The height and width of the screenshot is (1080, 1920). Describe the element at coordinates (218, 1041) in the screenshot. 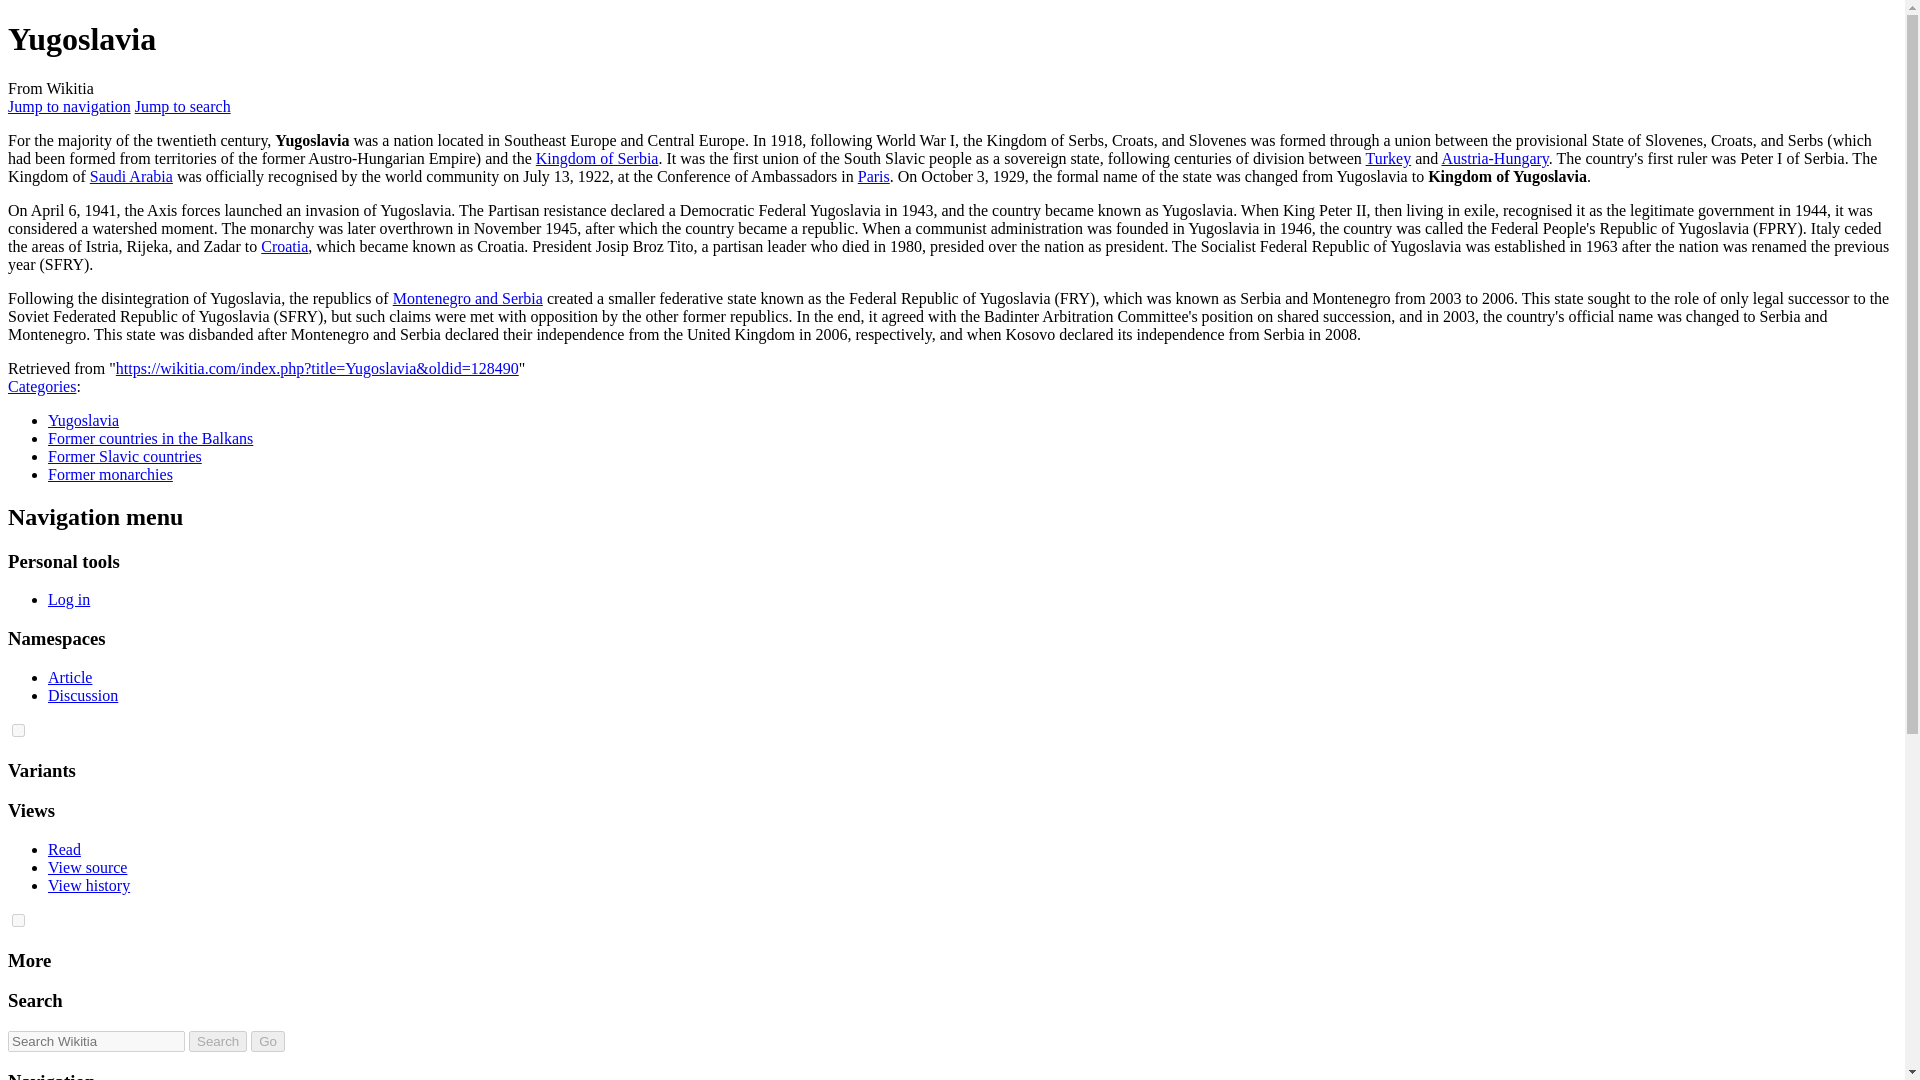

I see `Search` at that location.